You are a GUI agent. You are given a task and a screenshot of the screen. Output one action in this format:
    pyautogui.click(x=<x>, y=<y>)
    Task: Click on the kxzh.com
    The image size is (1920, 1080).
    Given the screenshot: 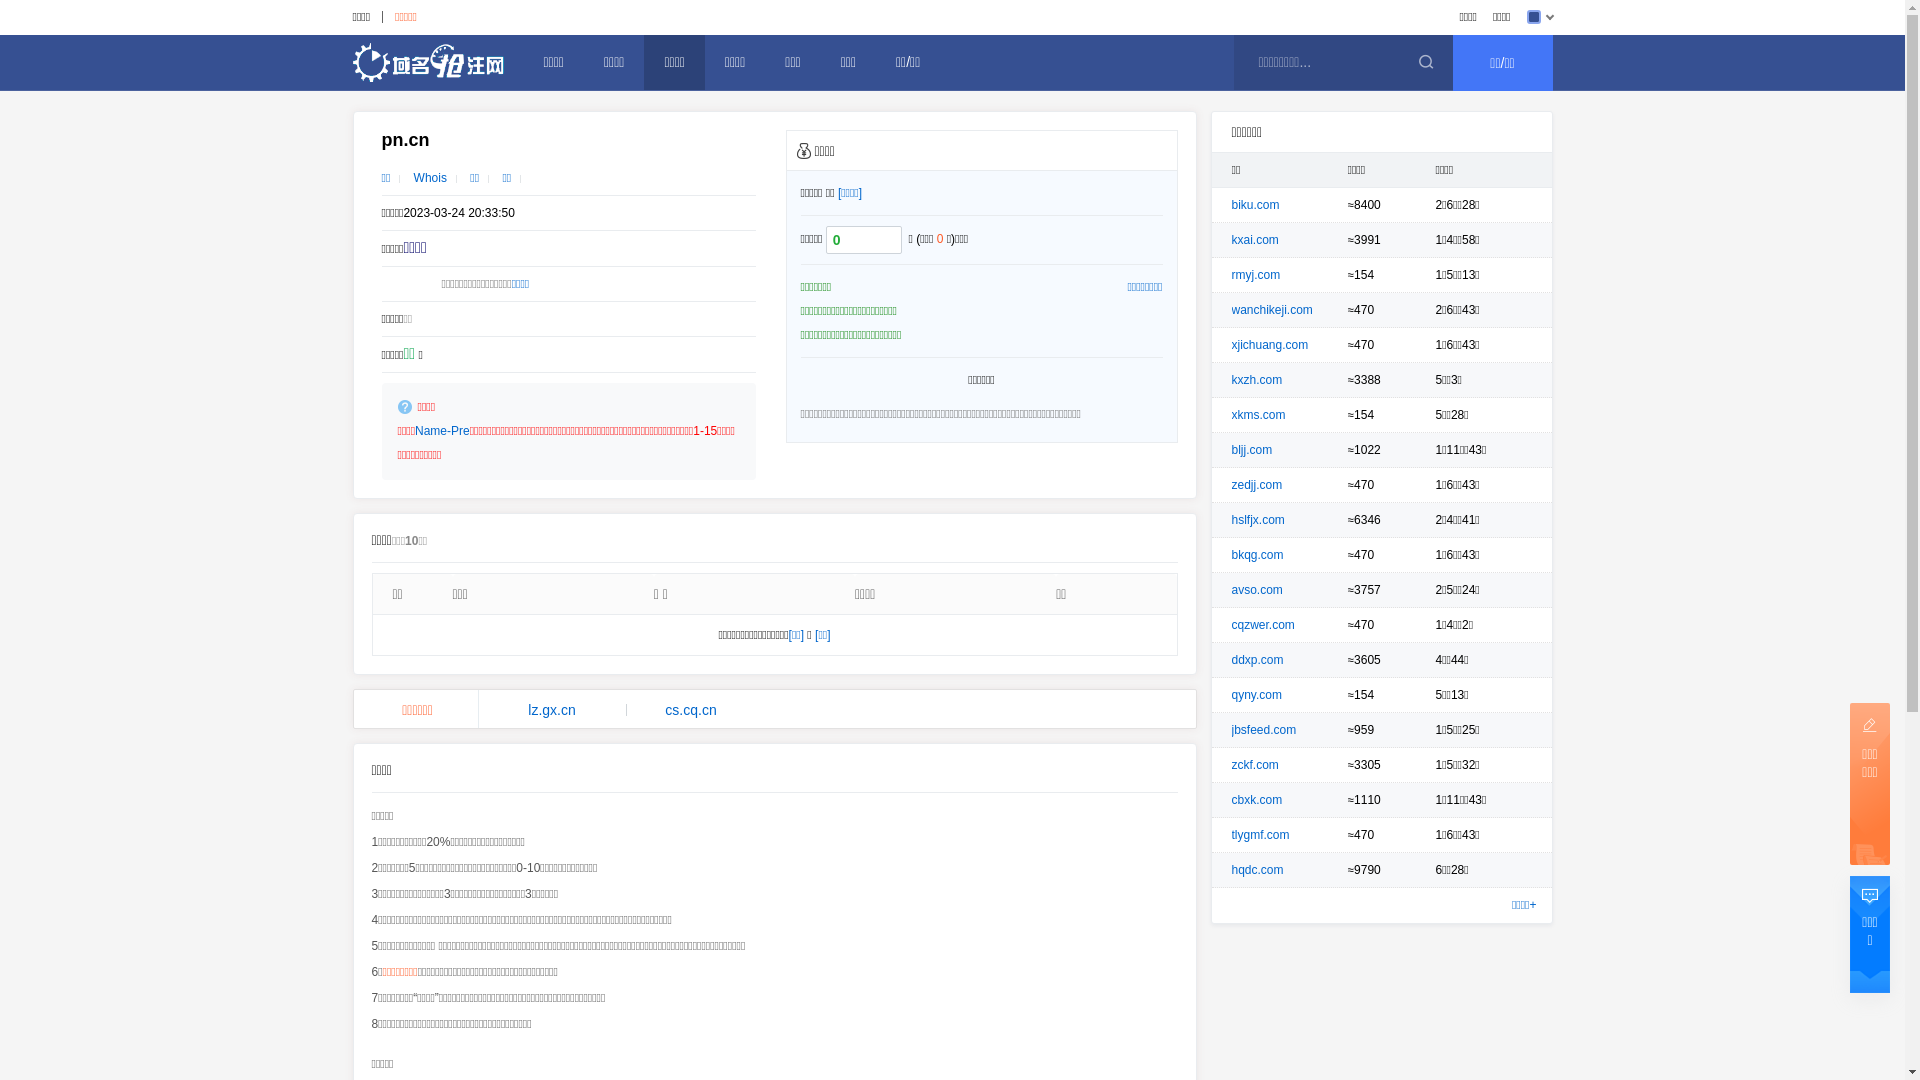 What is the action you would take?
    pyautogui.click(x=1258, y=380)
    